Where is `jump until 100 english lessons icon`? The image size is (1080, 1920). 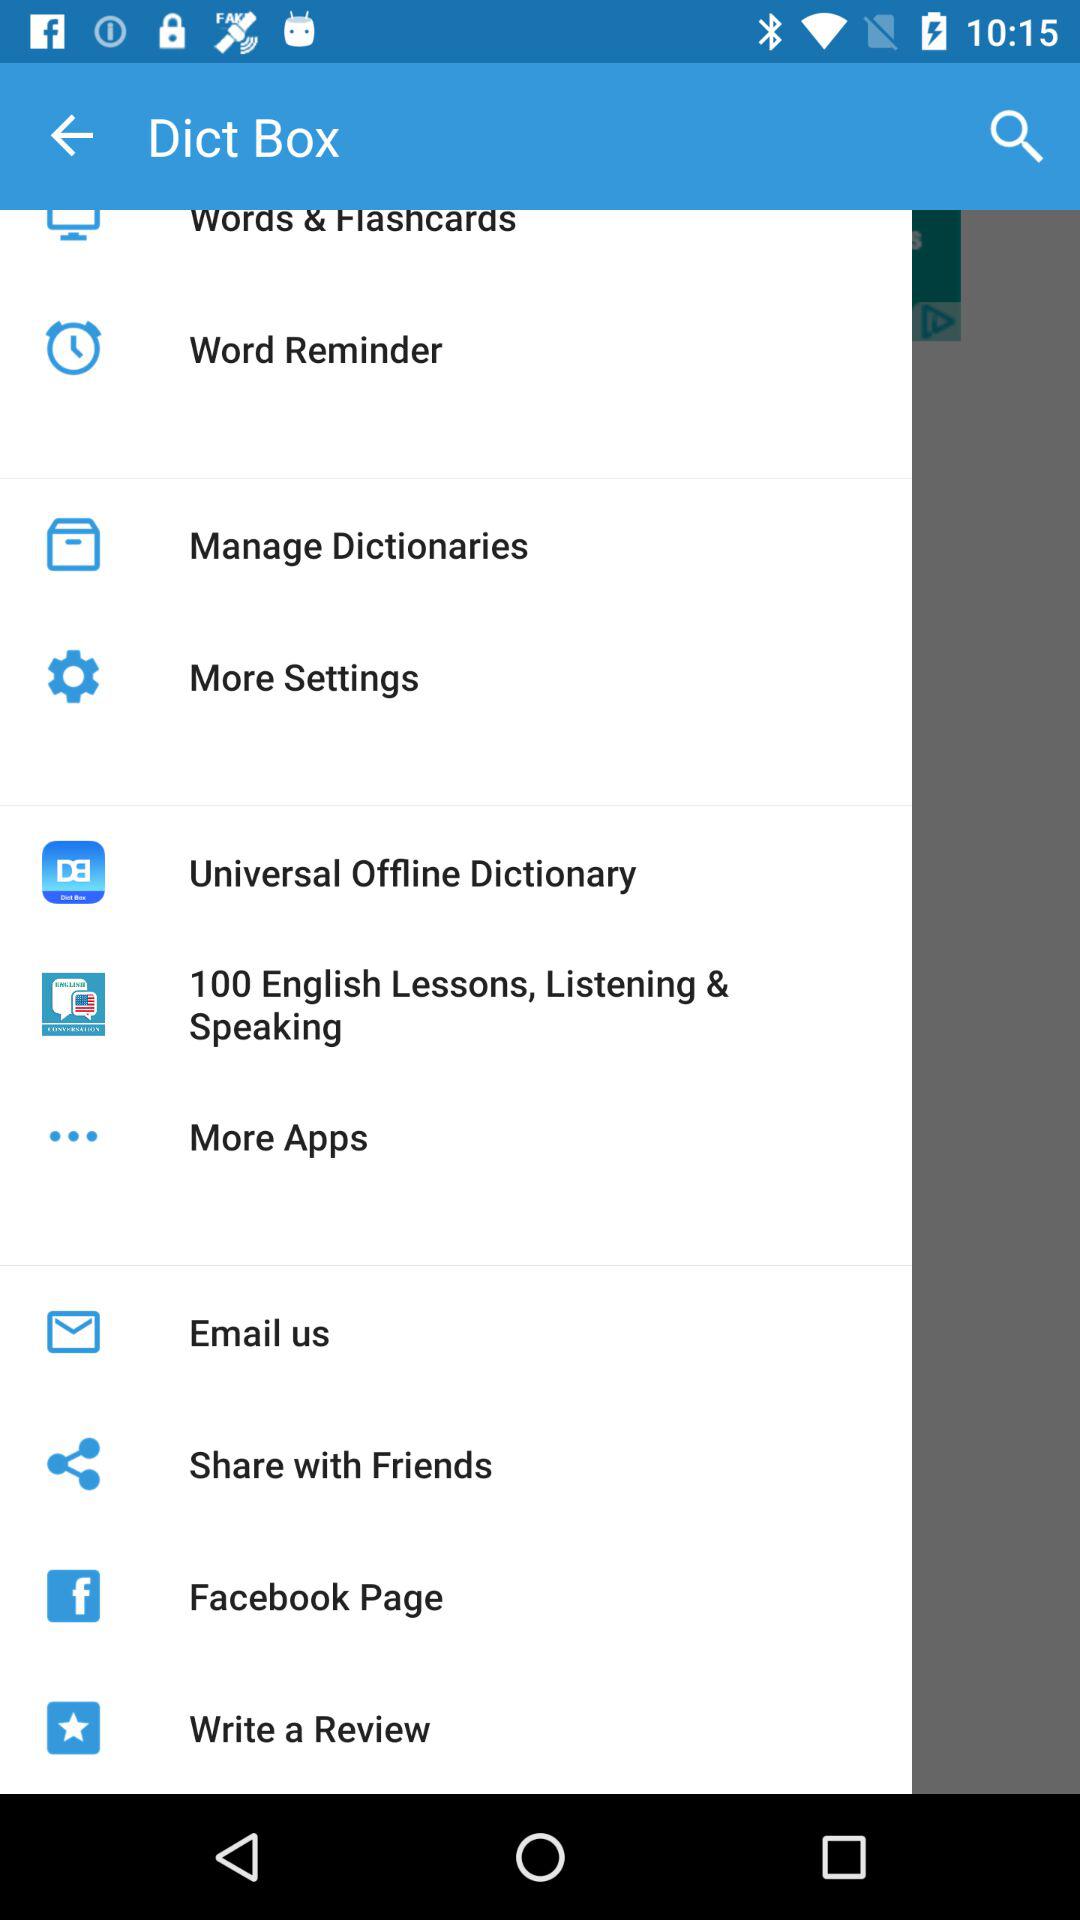
jump until 100 english lessons icon is located at coordinates (529, 1004).